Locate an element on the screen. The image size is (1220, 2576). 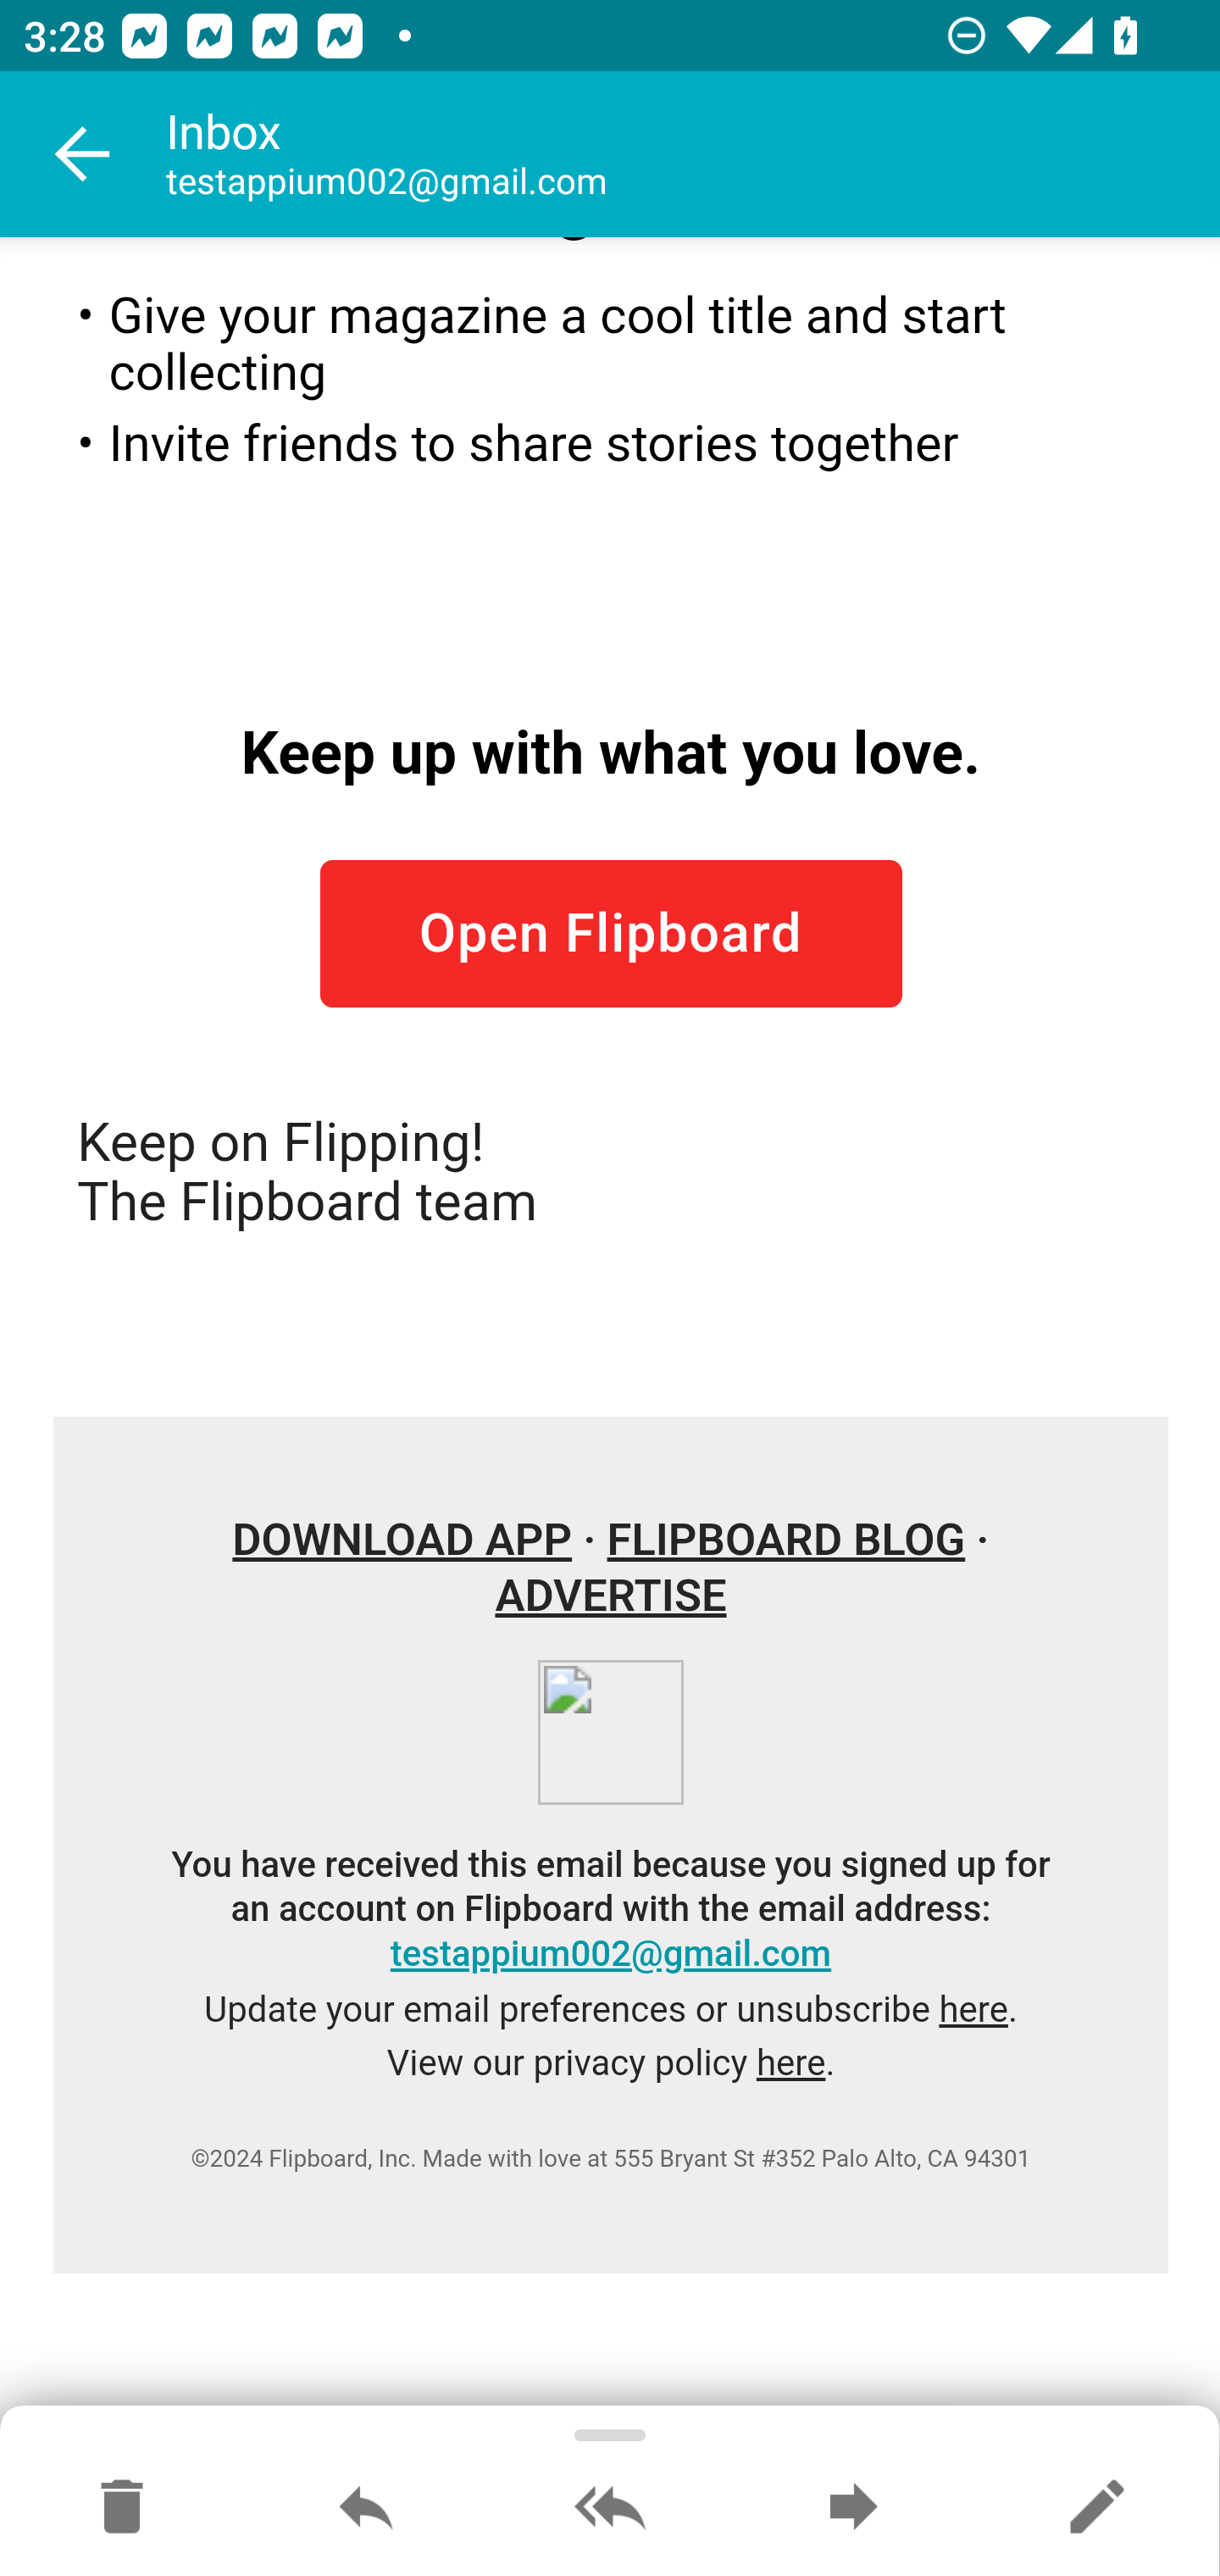
Move to Deleted is located at coordinates (122, 2508).